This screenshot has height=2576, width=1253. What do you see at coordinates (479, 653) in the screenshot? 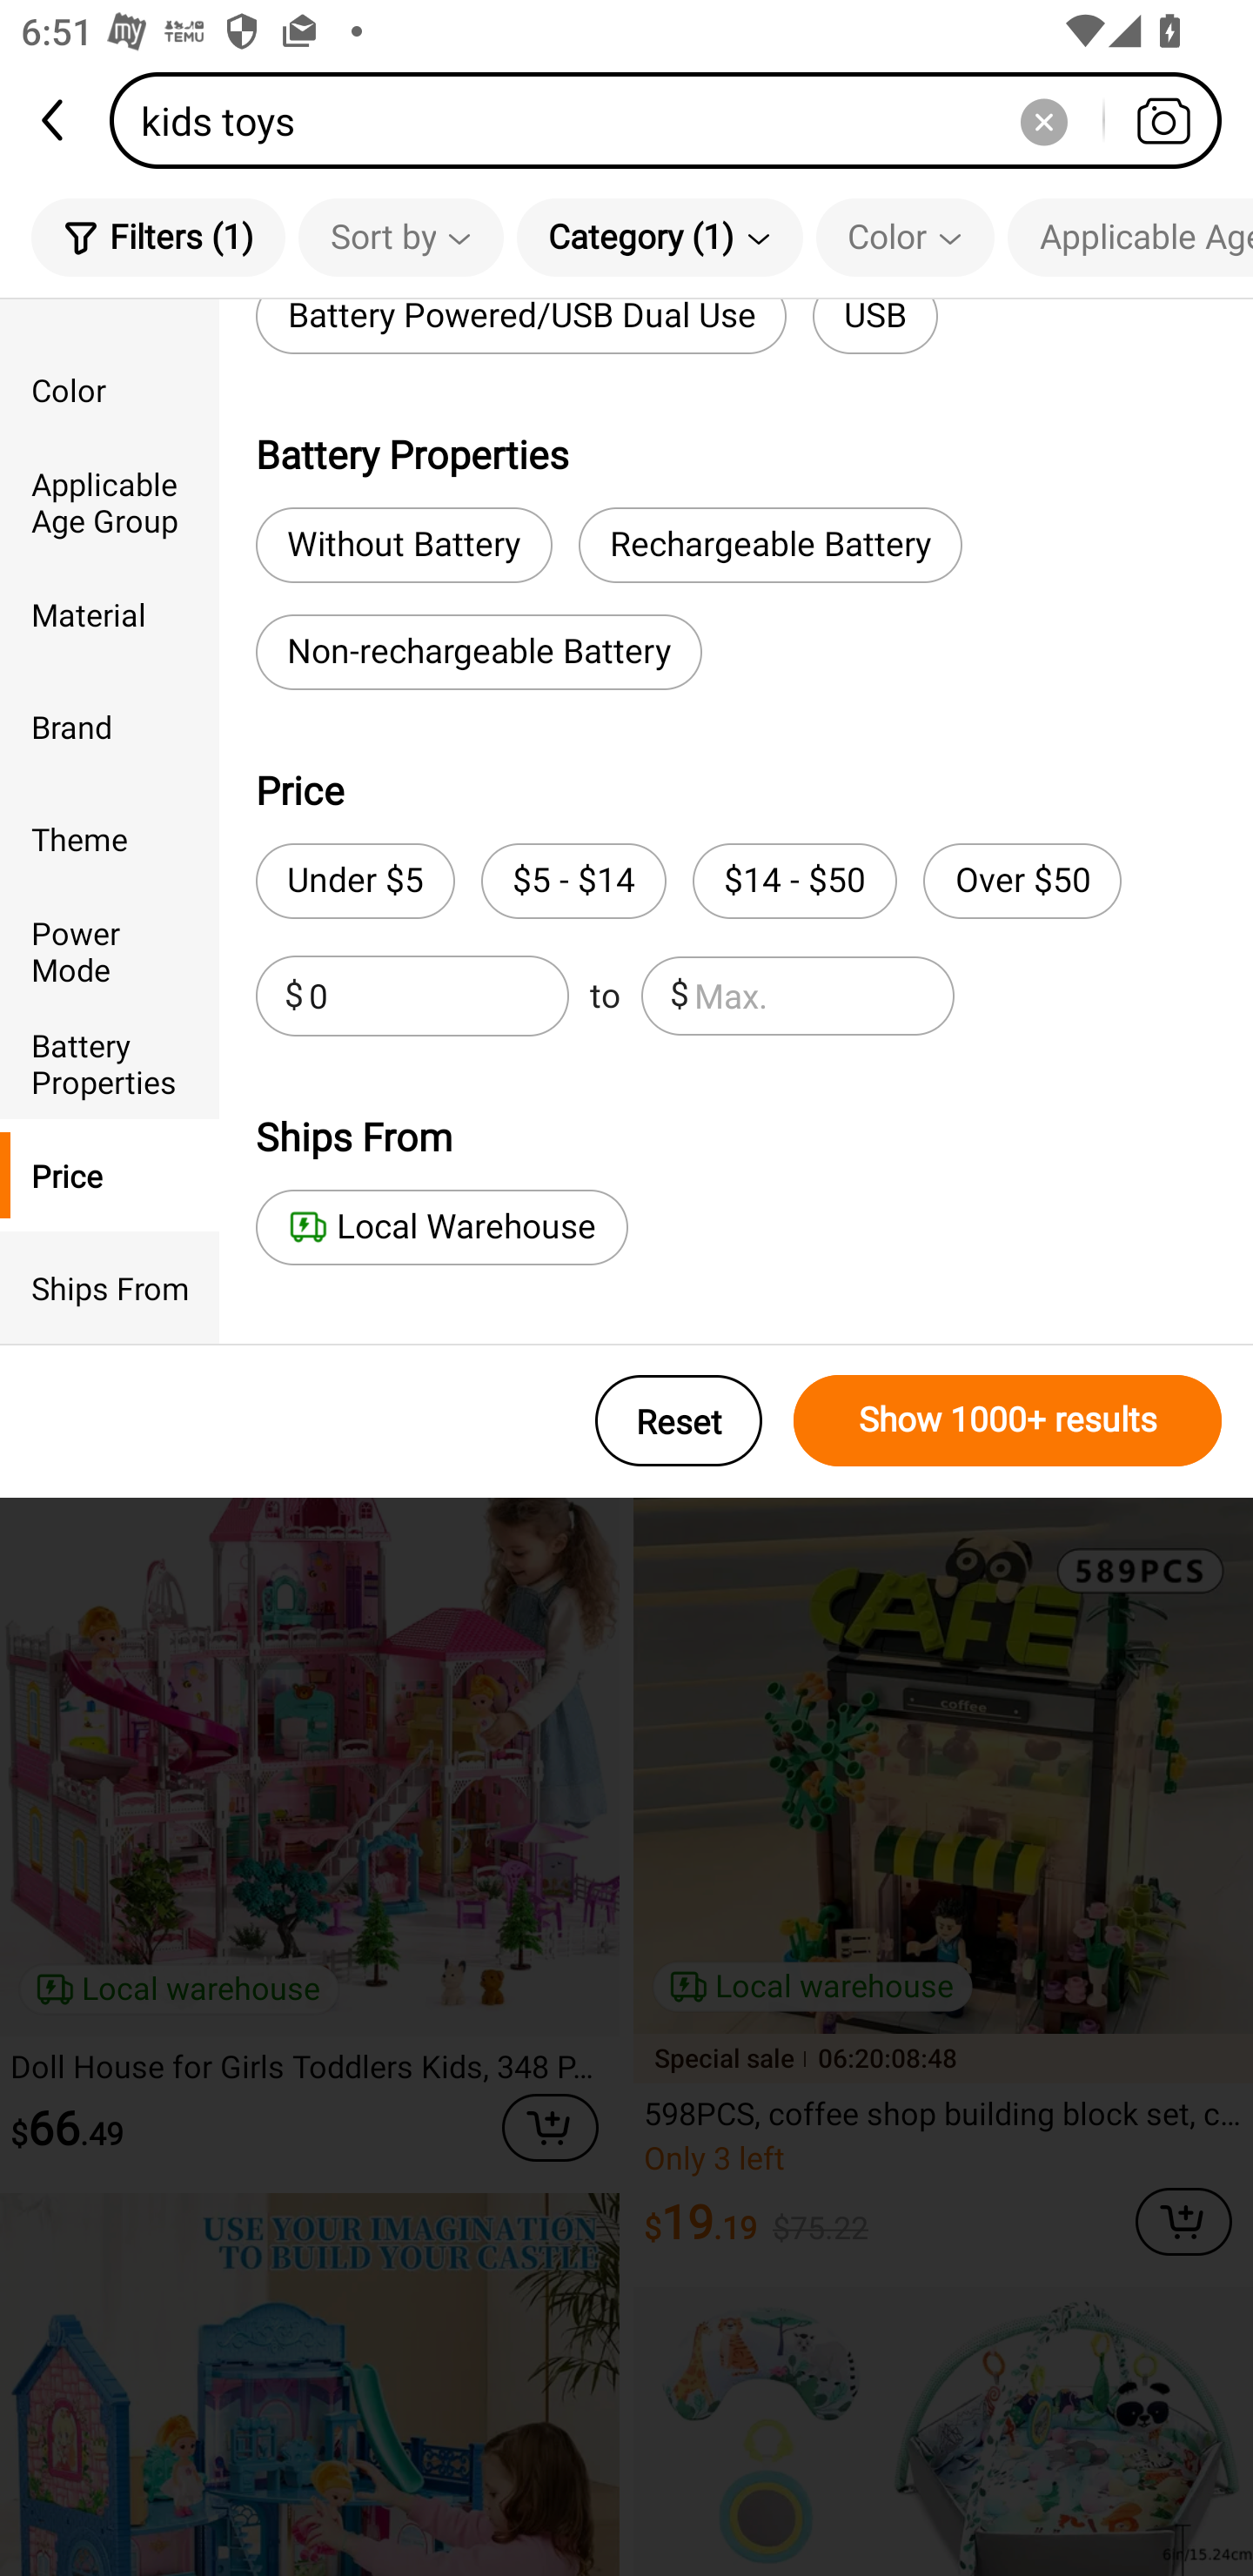
I see `Non-rechargeable Battery` at bounding box center [479, 653].